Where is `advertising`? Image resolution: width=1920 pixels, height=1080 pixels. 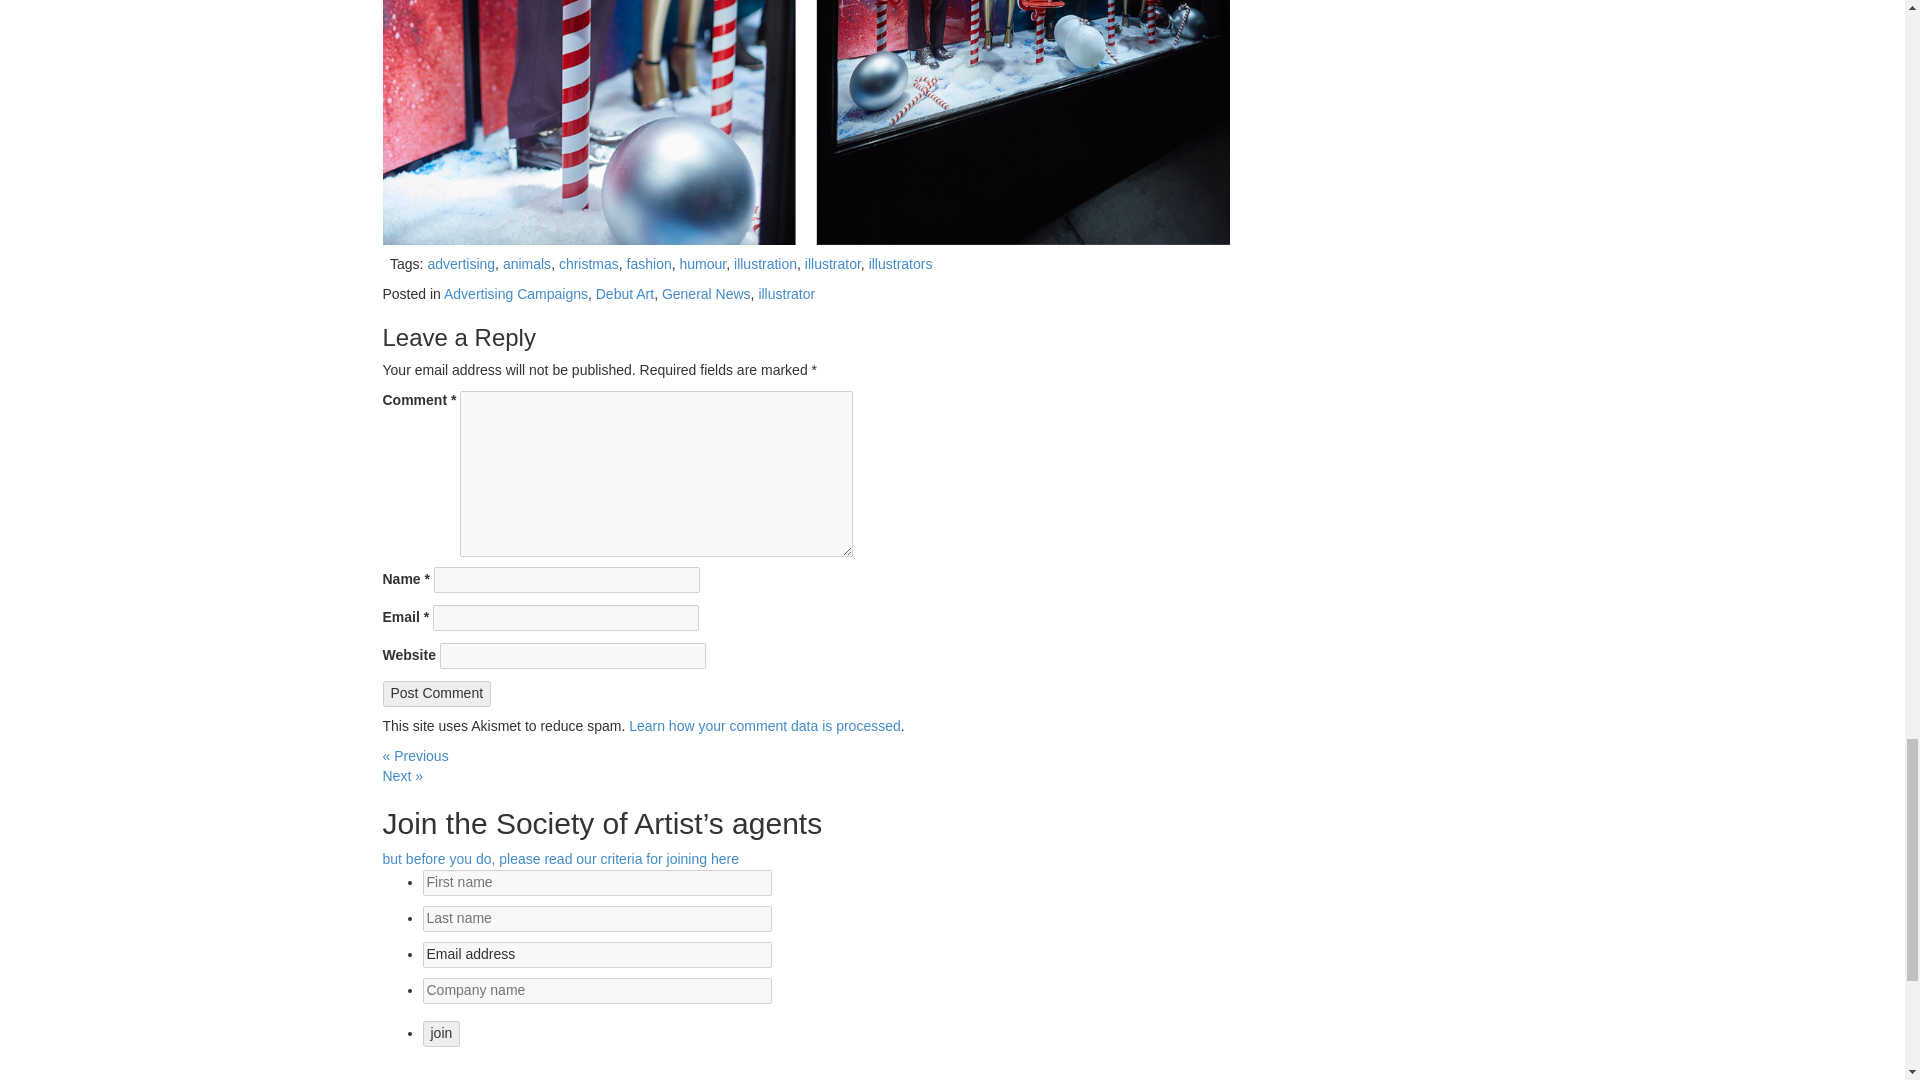 advertising is located at coordinates (460, 264).